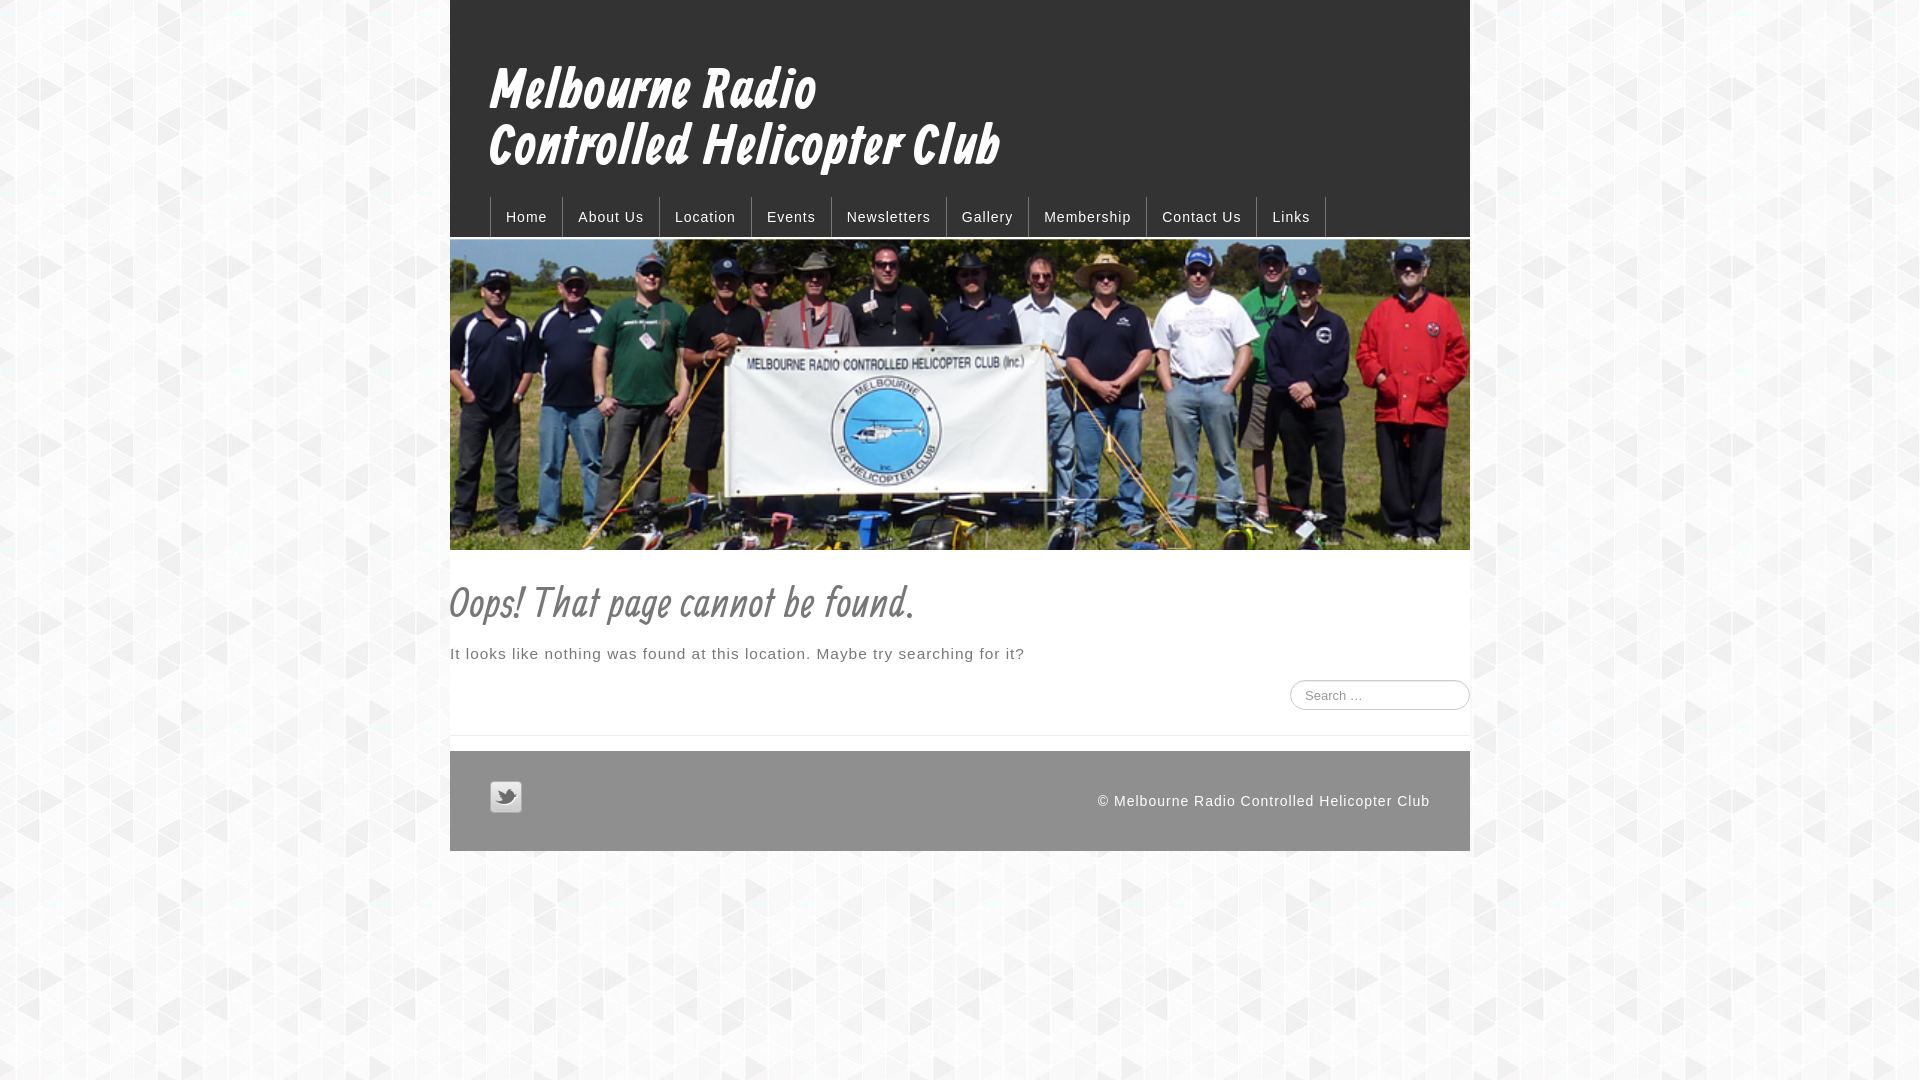 Image resolution: width=1920 pixels, height=1080 pixels. I want to click on Melbourne Radio Controlled Helicopter Club, so click(745, 121).